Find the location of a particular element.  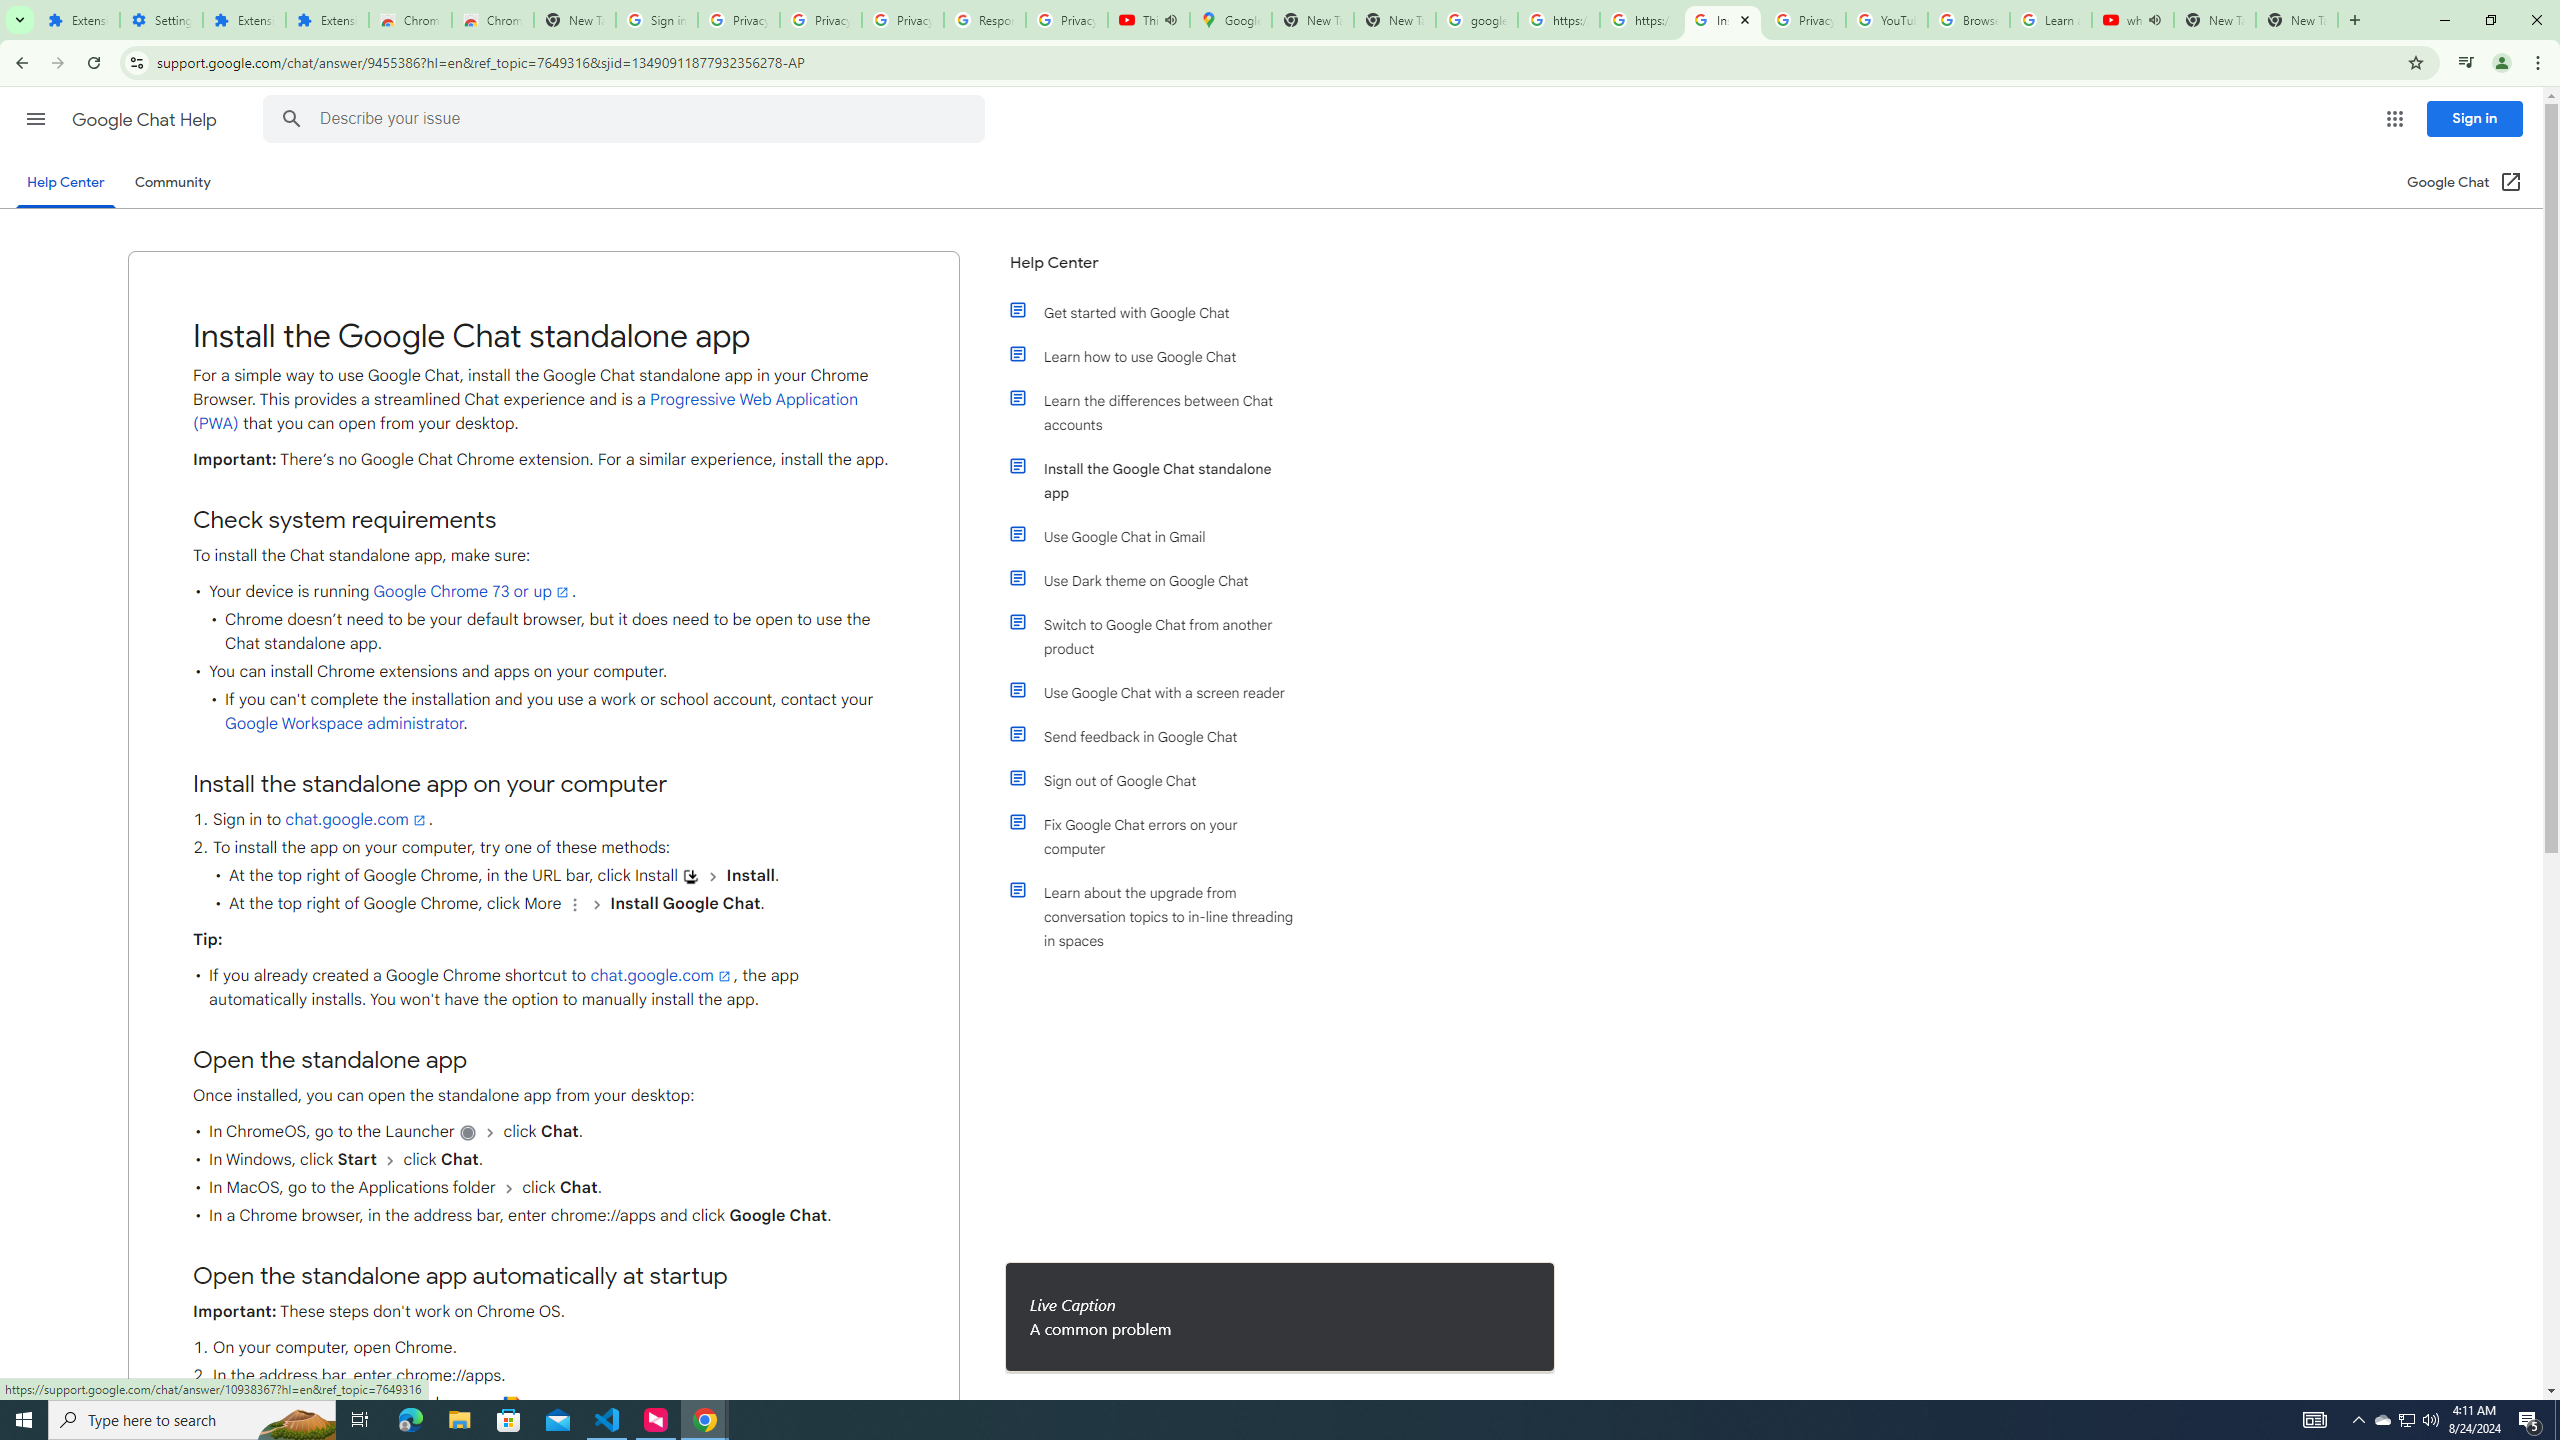

Sign out of Google Chat is located at coordinates (1163, 780).